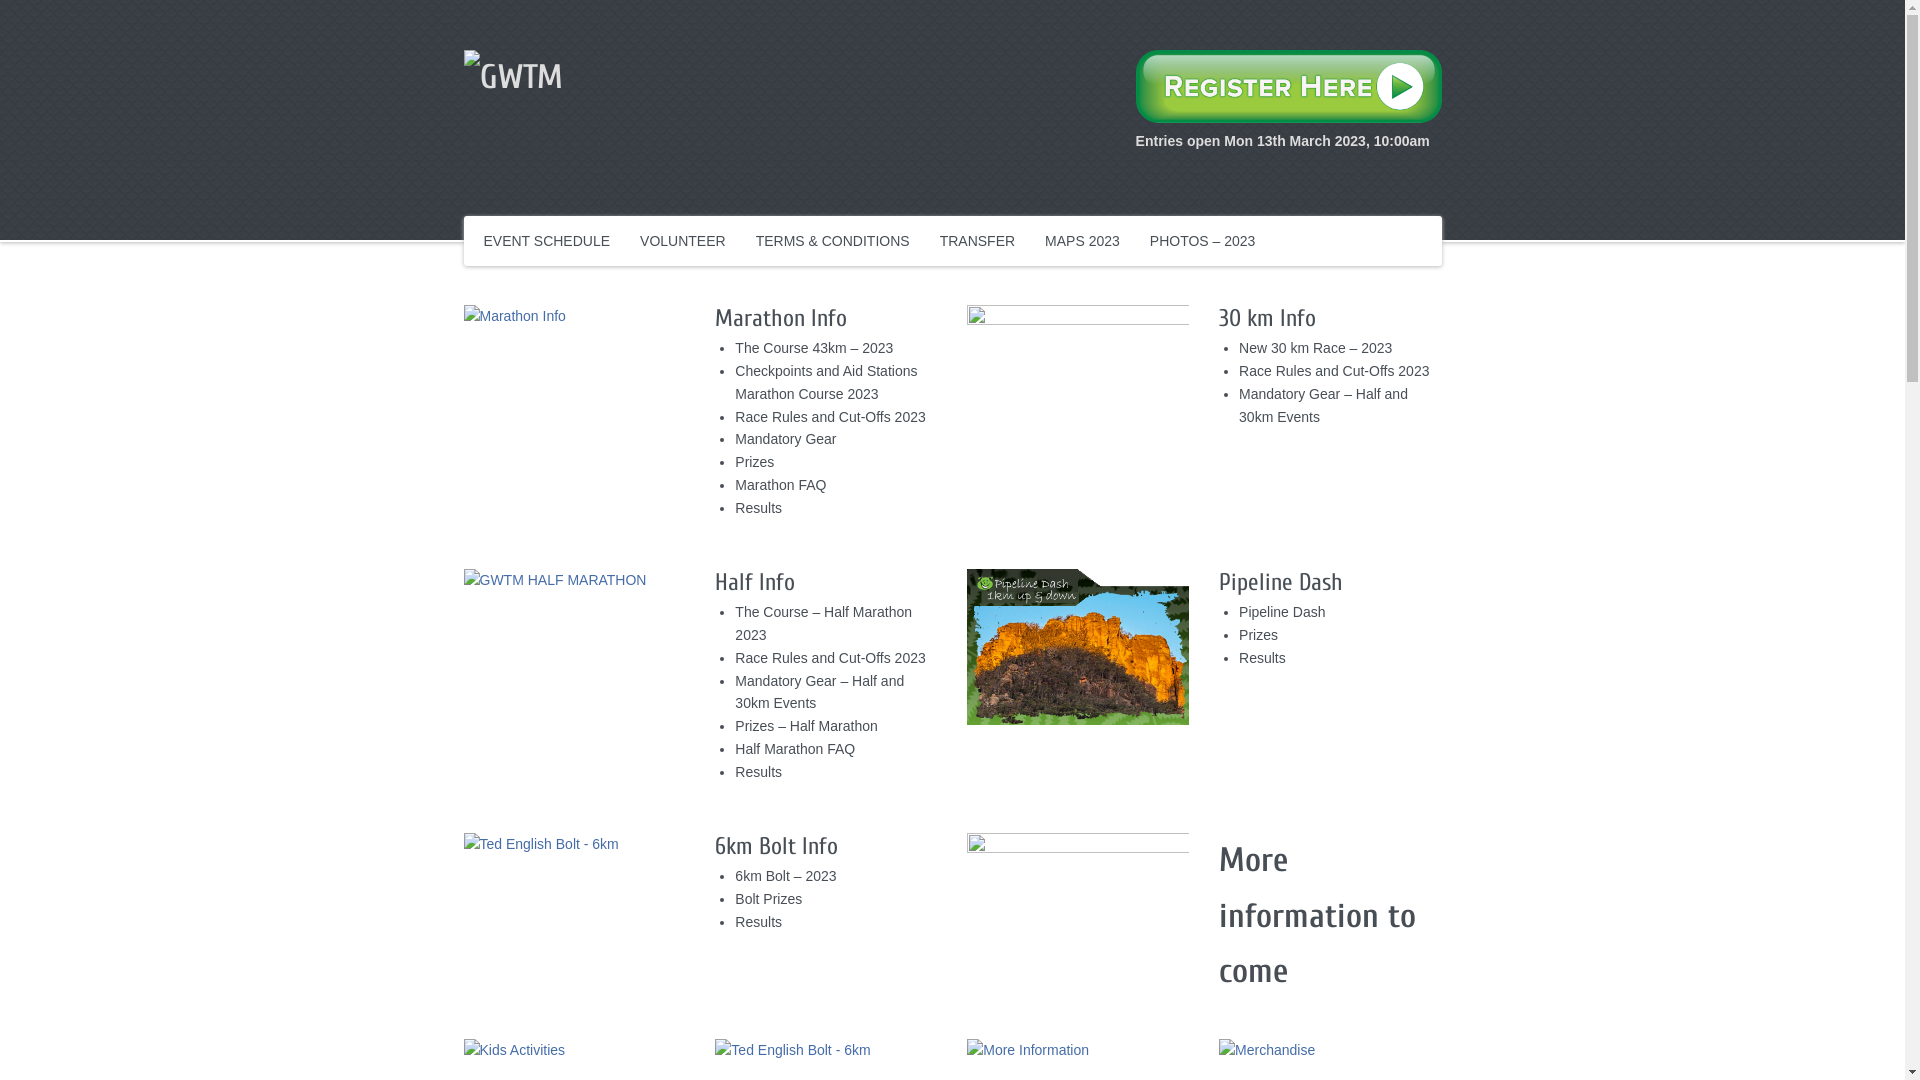 This screenshot has width=1920, height=1080. Describe the element at coordinates (683, 241) in the screenshot. I see `VOLUNTEER` at that location.